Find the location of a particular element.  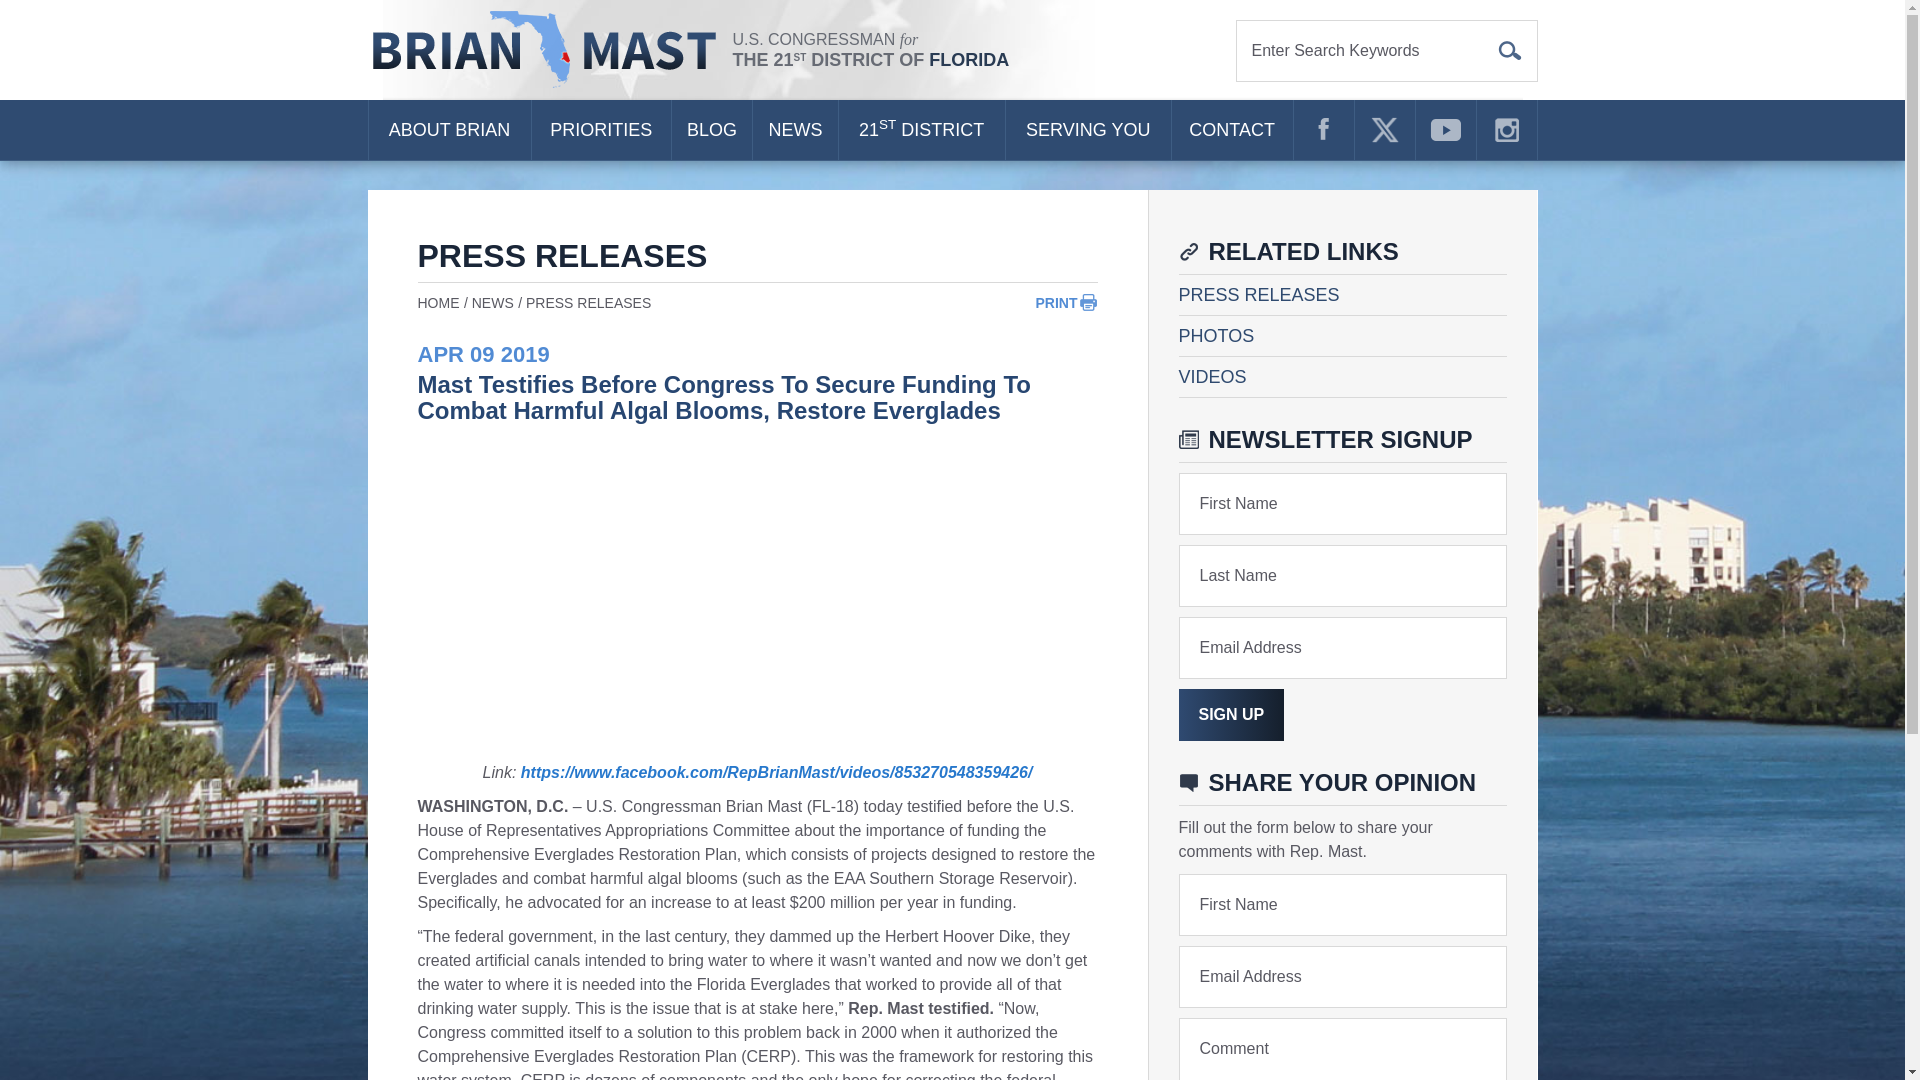

21ST DISTRICT is located at coordinates (922, 130).